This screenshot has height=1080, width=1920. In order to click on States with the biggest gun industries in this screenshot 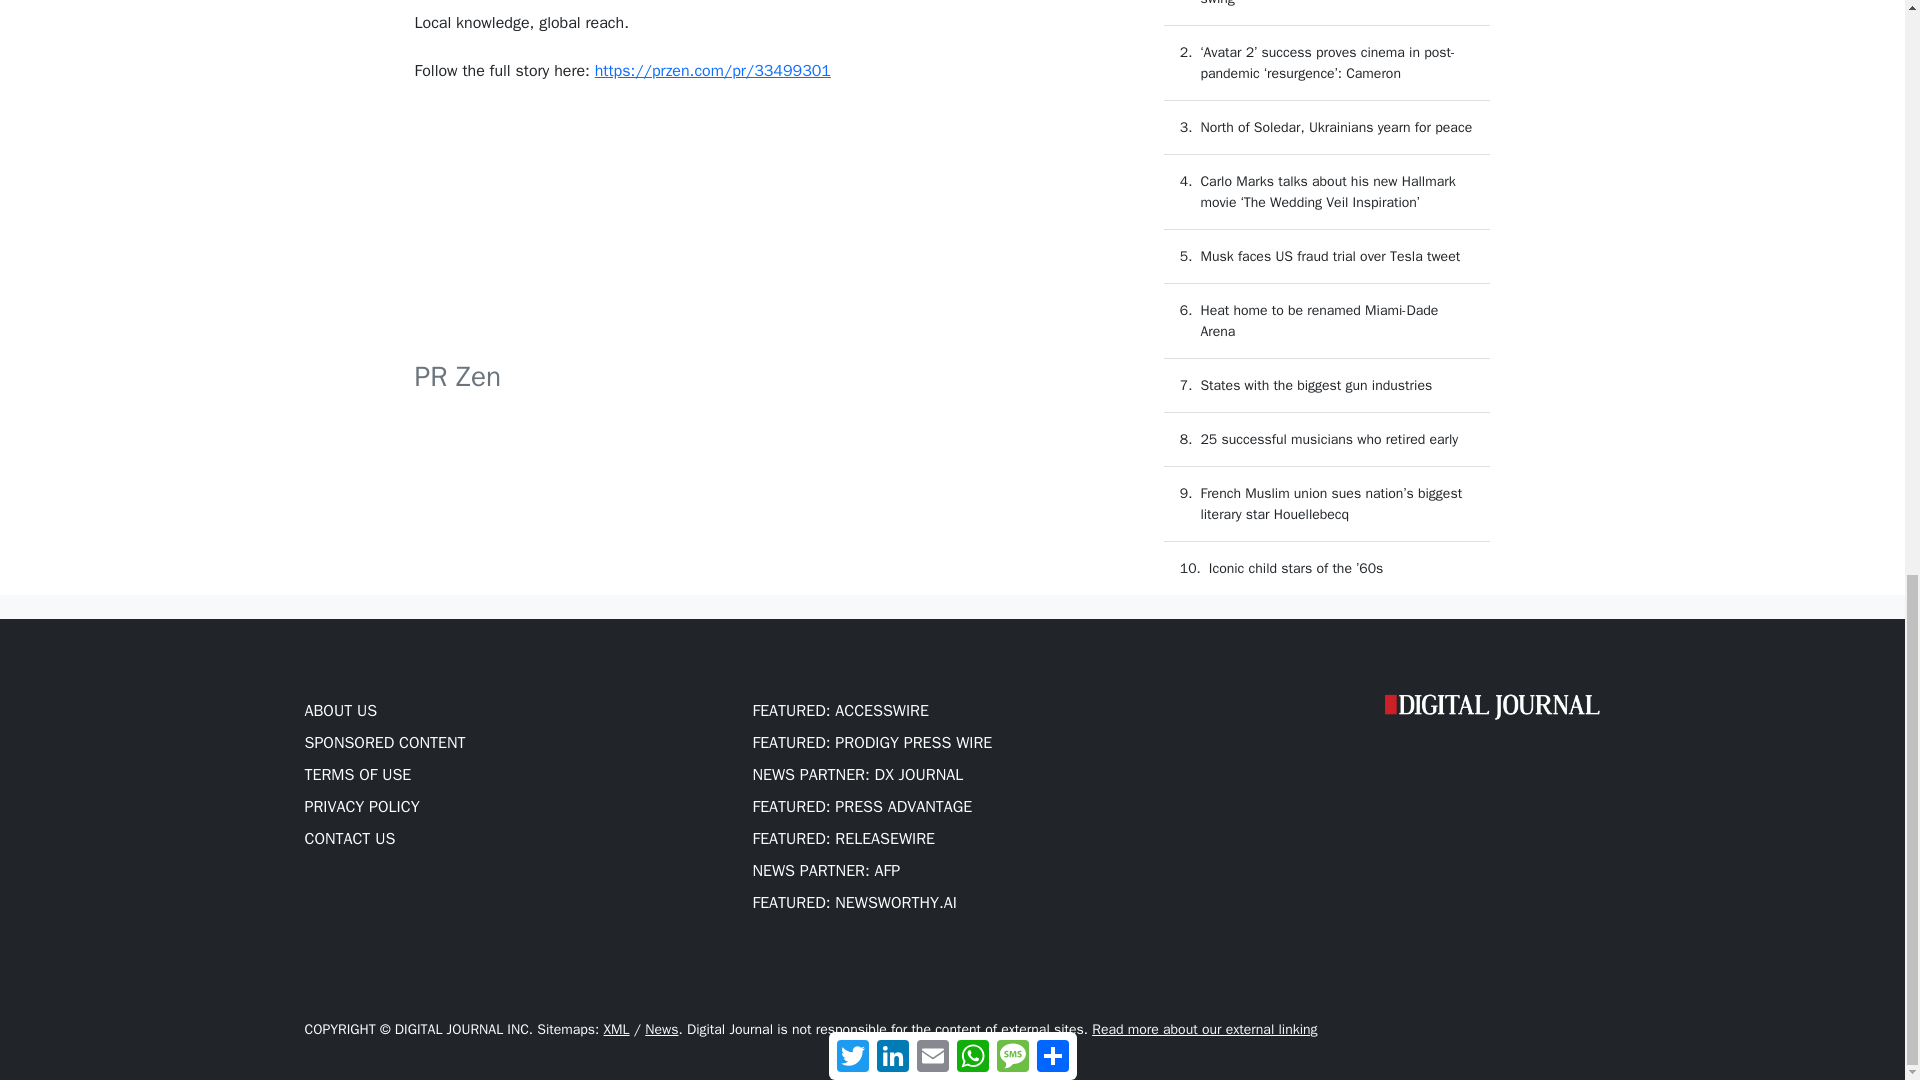, I will do `click(1316, 385)`.